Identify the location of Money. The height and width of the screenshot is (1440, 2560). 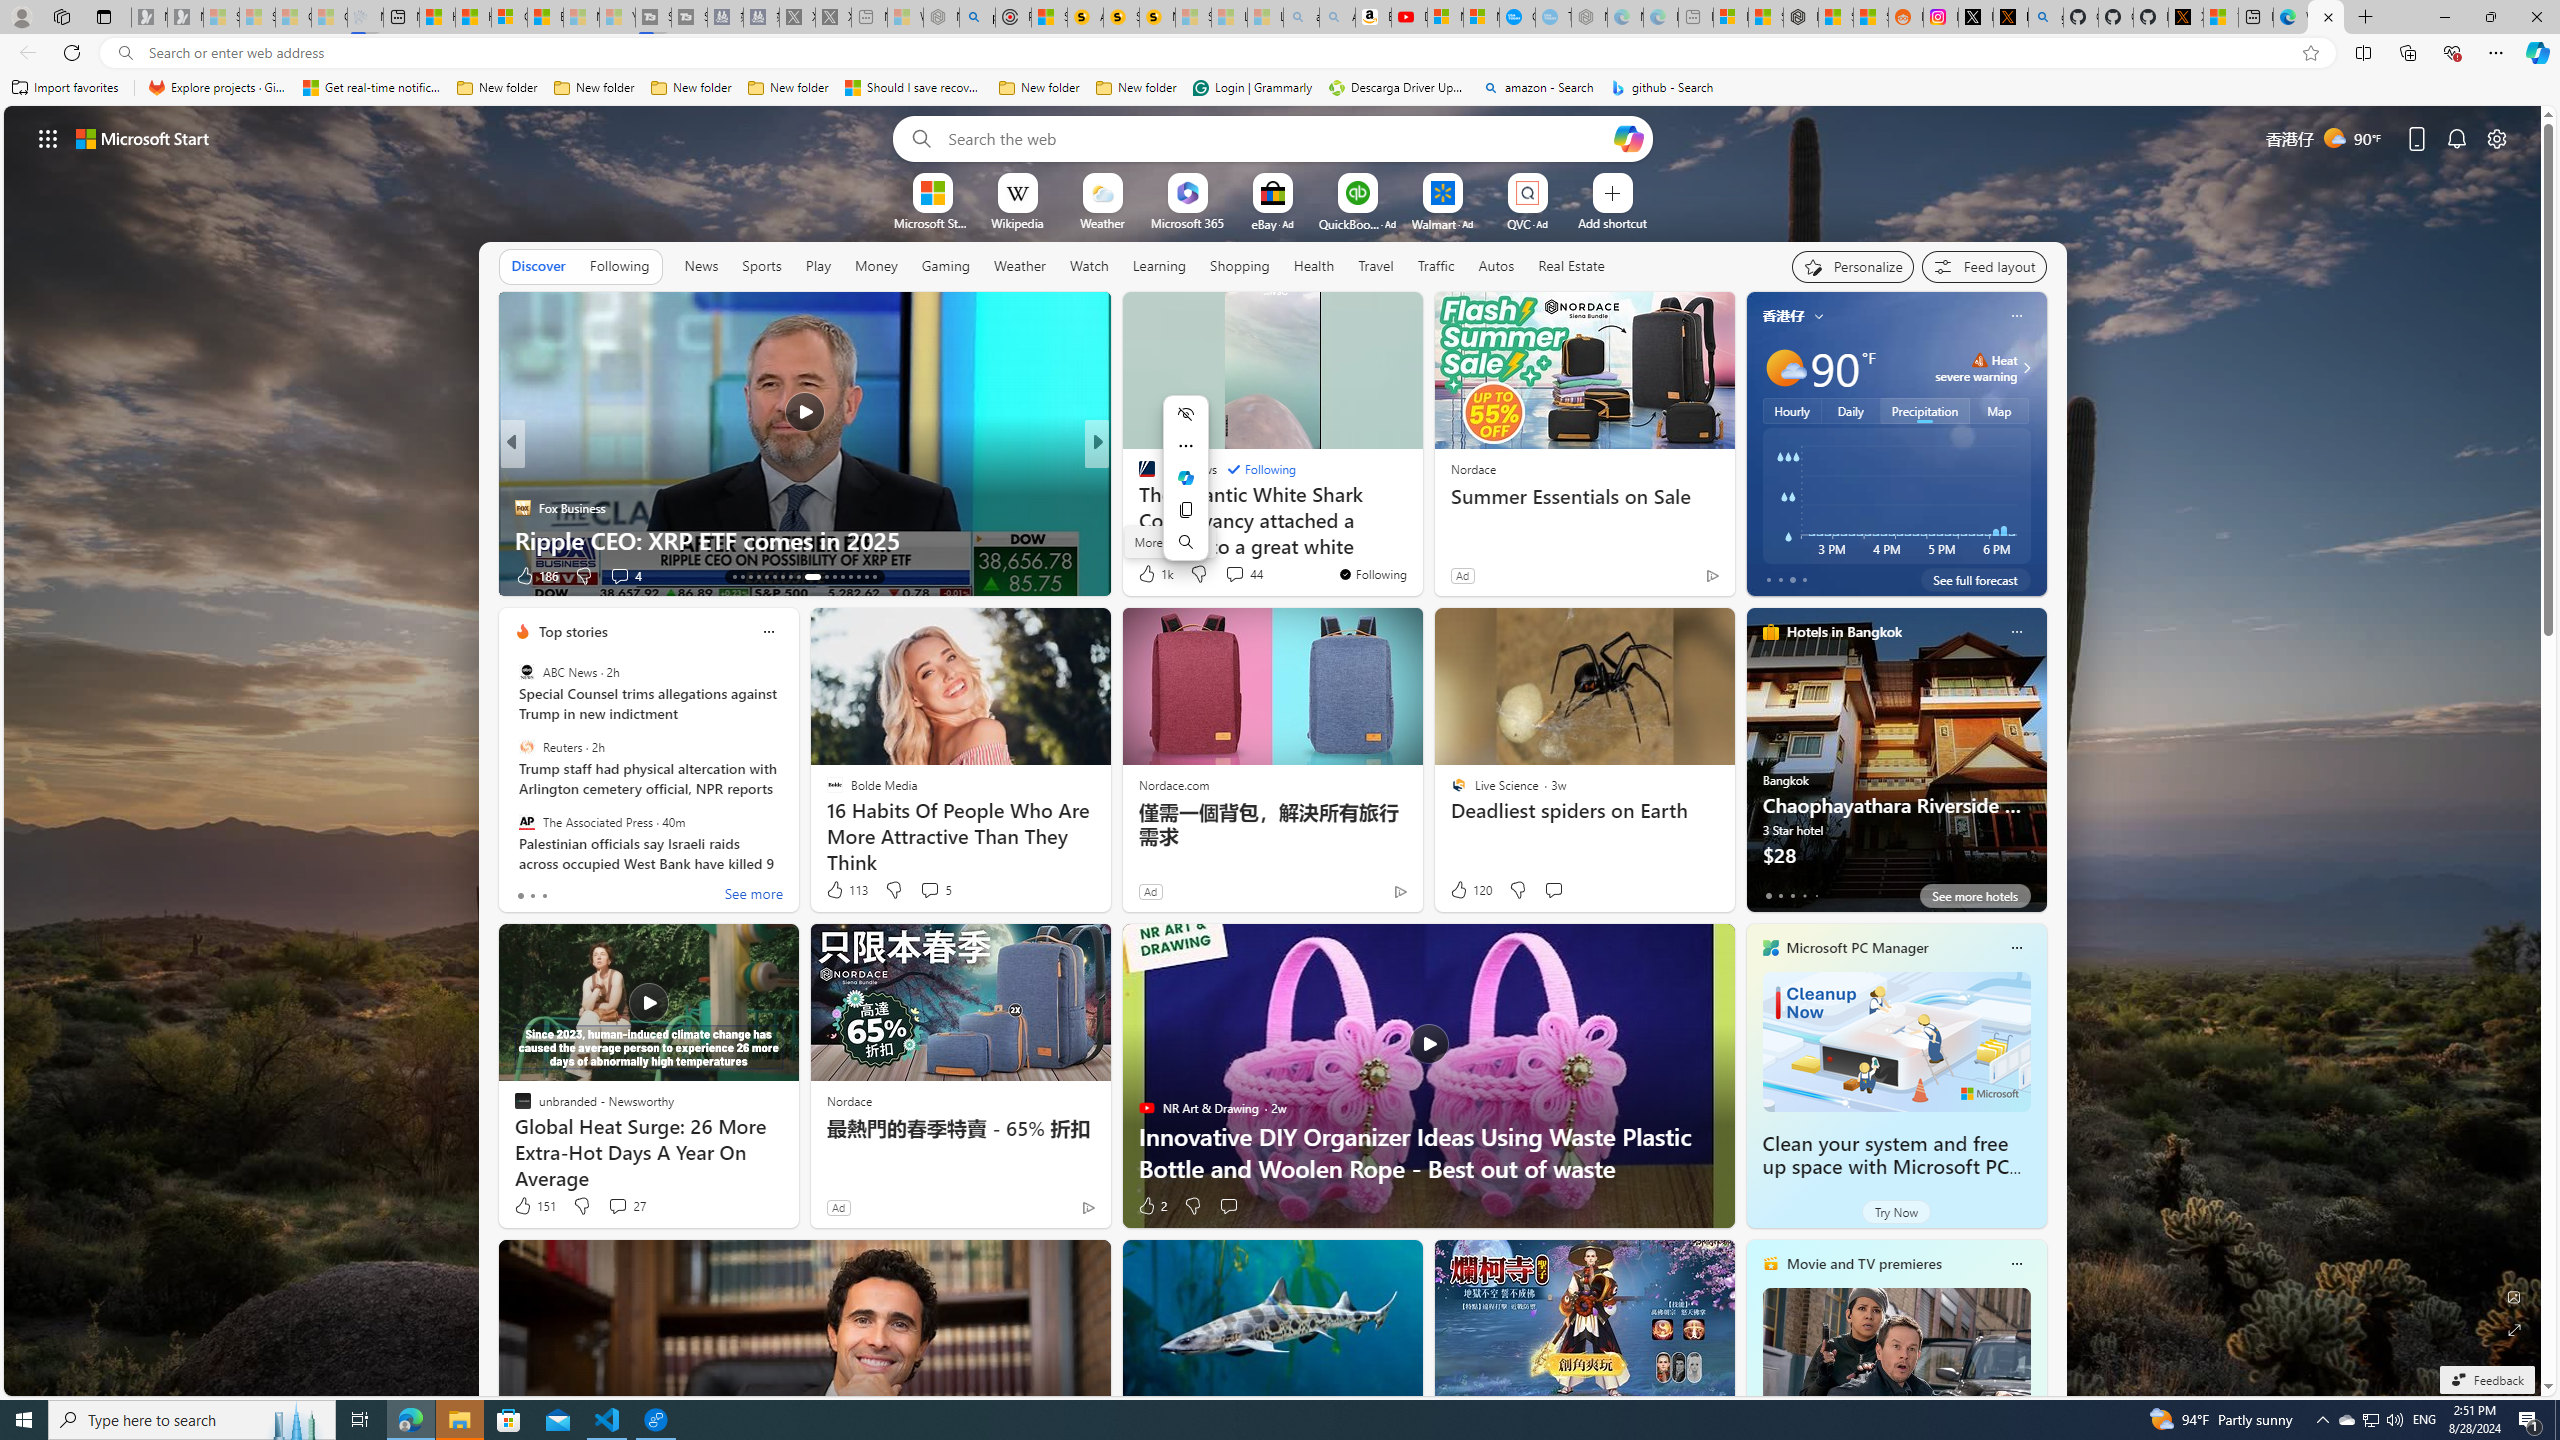
(875, 266).